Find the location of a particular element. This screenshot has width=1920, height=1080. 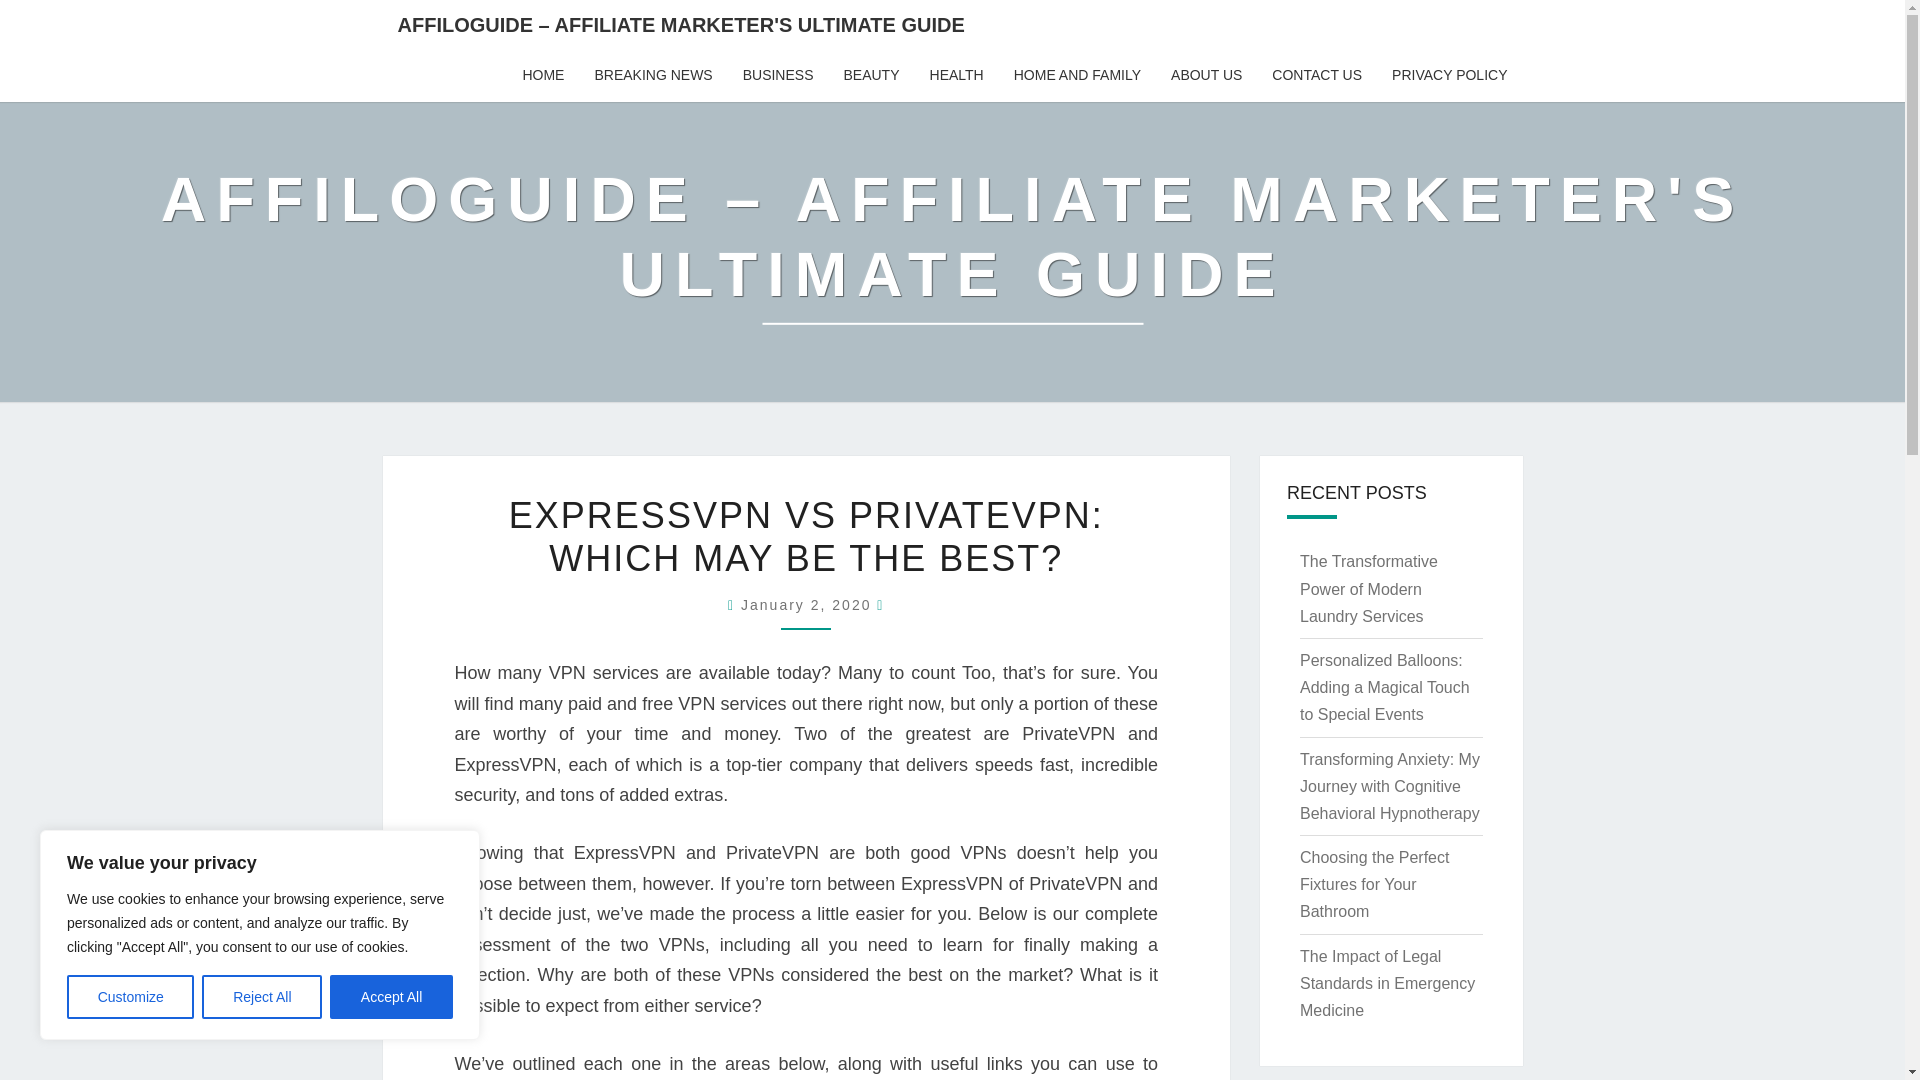

The Transformative Power of Modern Laundry Services is located at coordinates (1368, 588).